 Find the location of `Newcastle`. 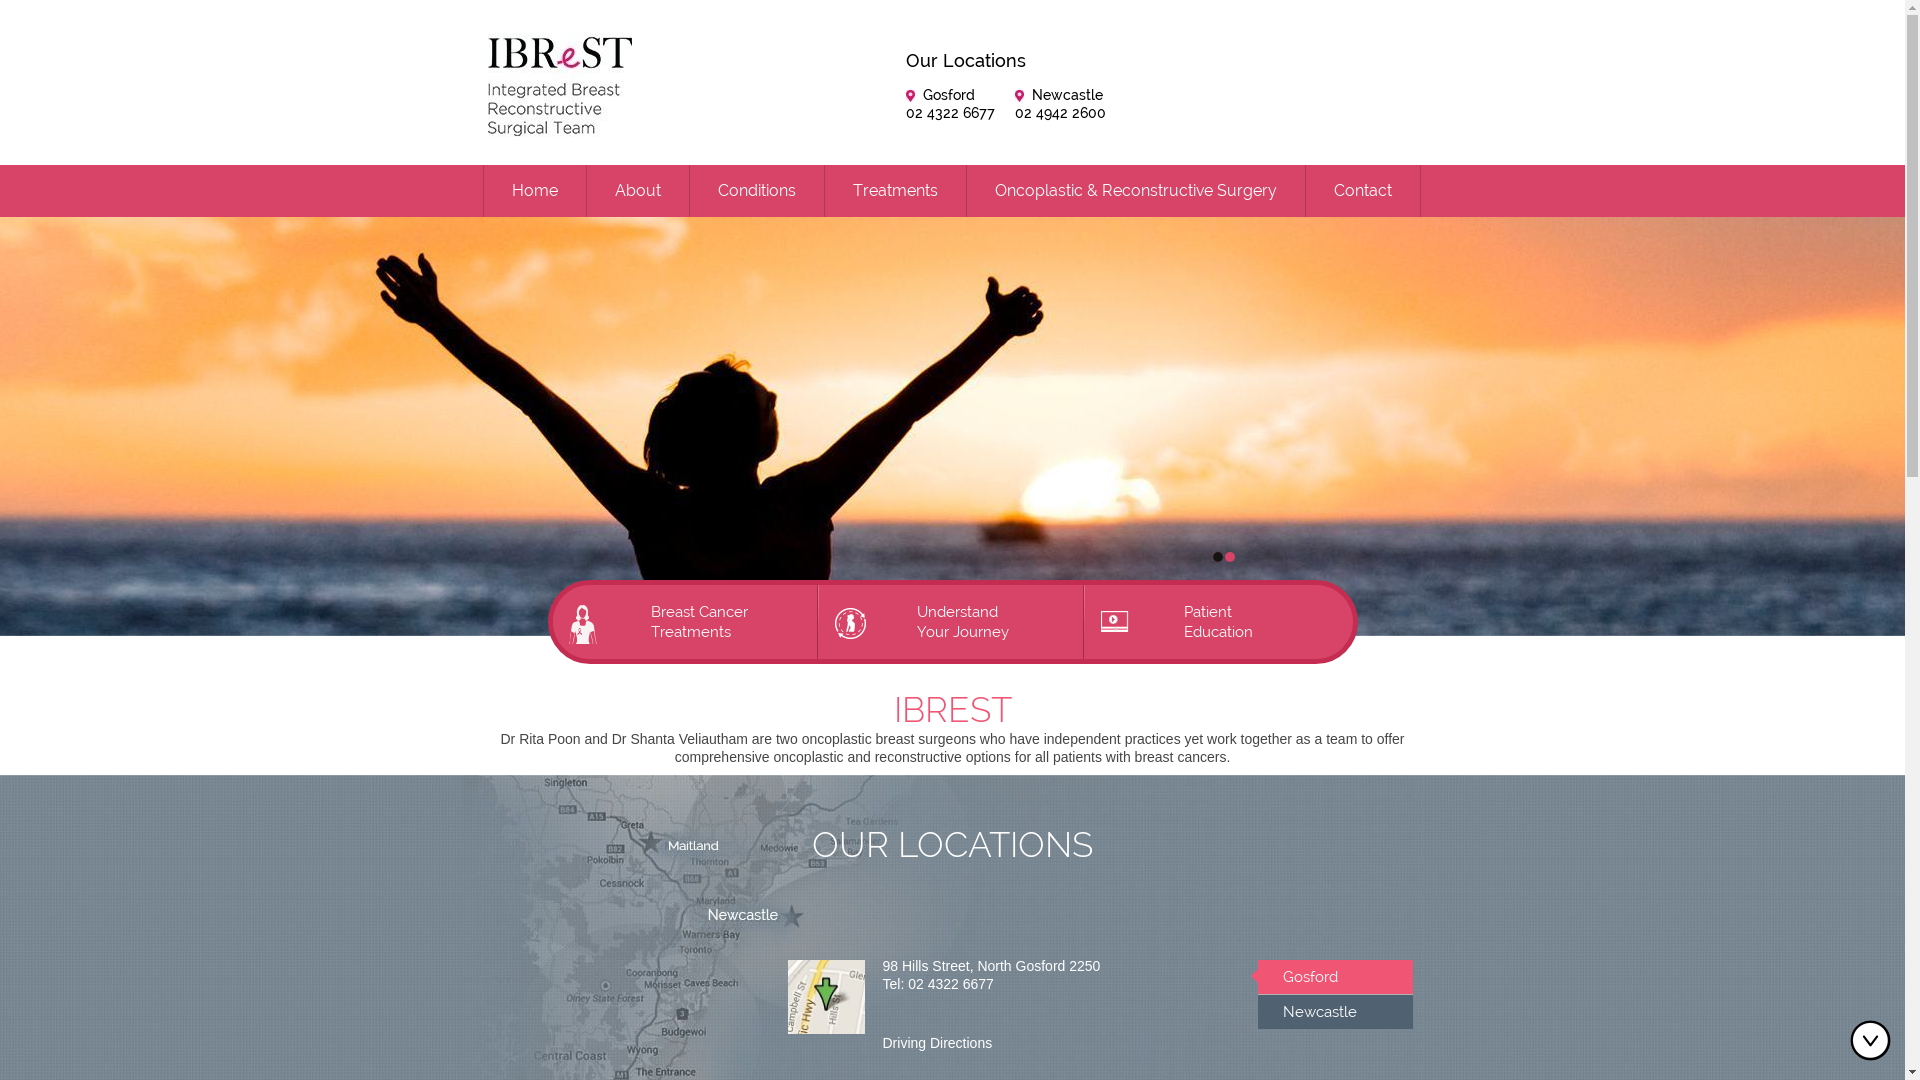

Newcastle is located at coordinates (1336, 1012).